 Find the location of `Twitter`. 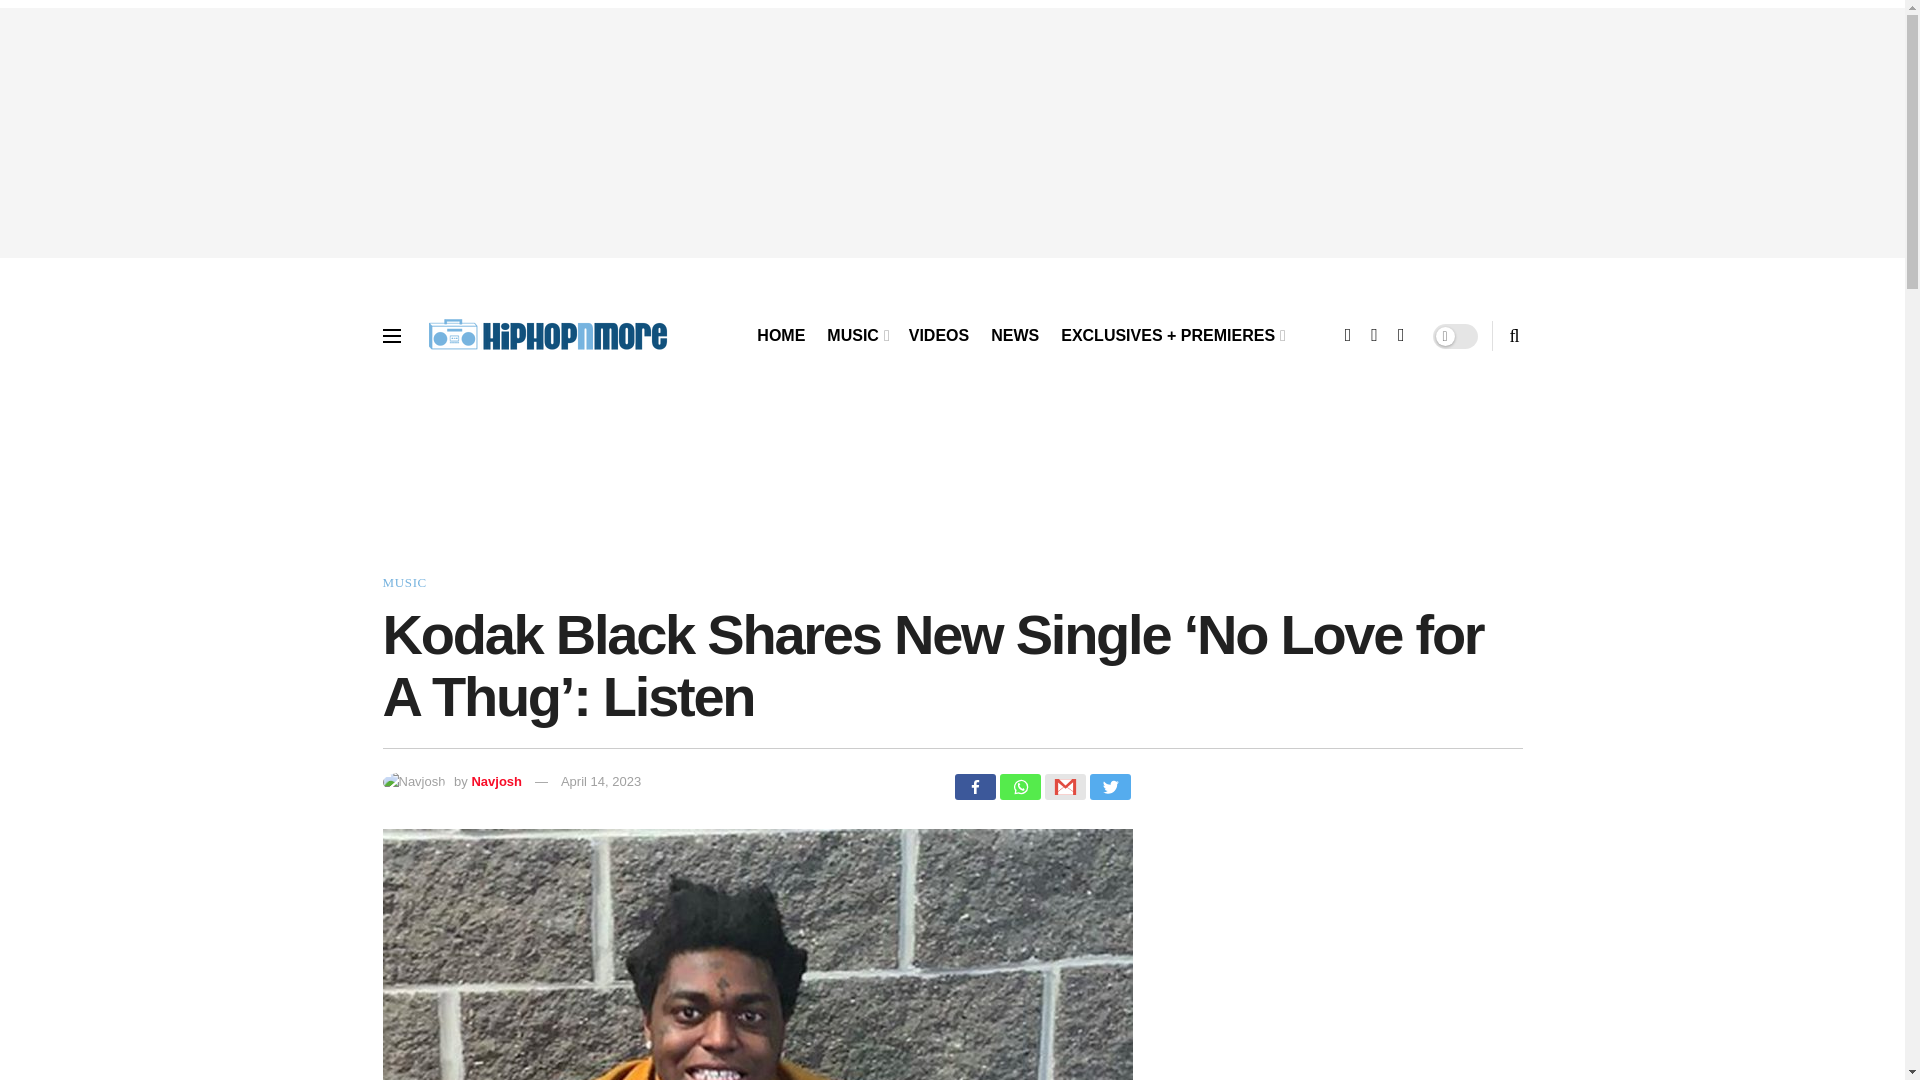

Twitter is located at coordinates (1110, 787).